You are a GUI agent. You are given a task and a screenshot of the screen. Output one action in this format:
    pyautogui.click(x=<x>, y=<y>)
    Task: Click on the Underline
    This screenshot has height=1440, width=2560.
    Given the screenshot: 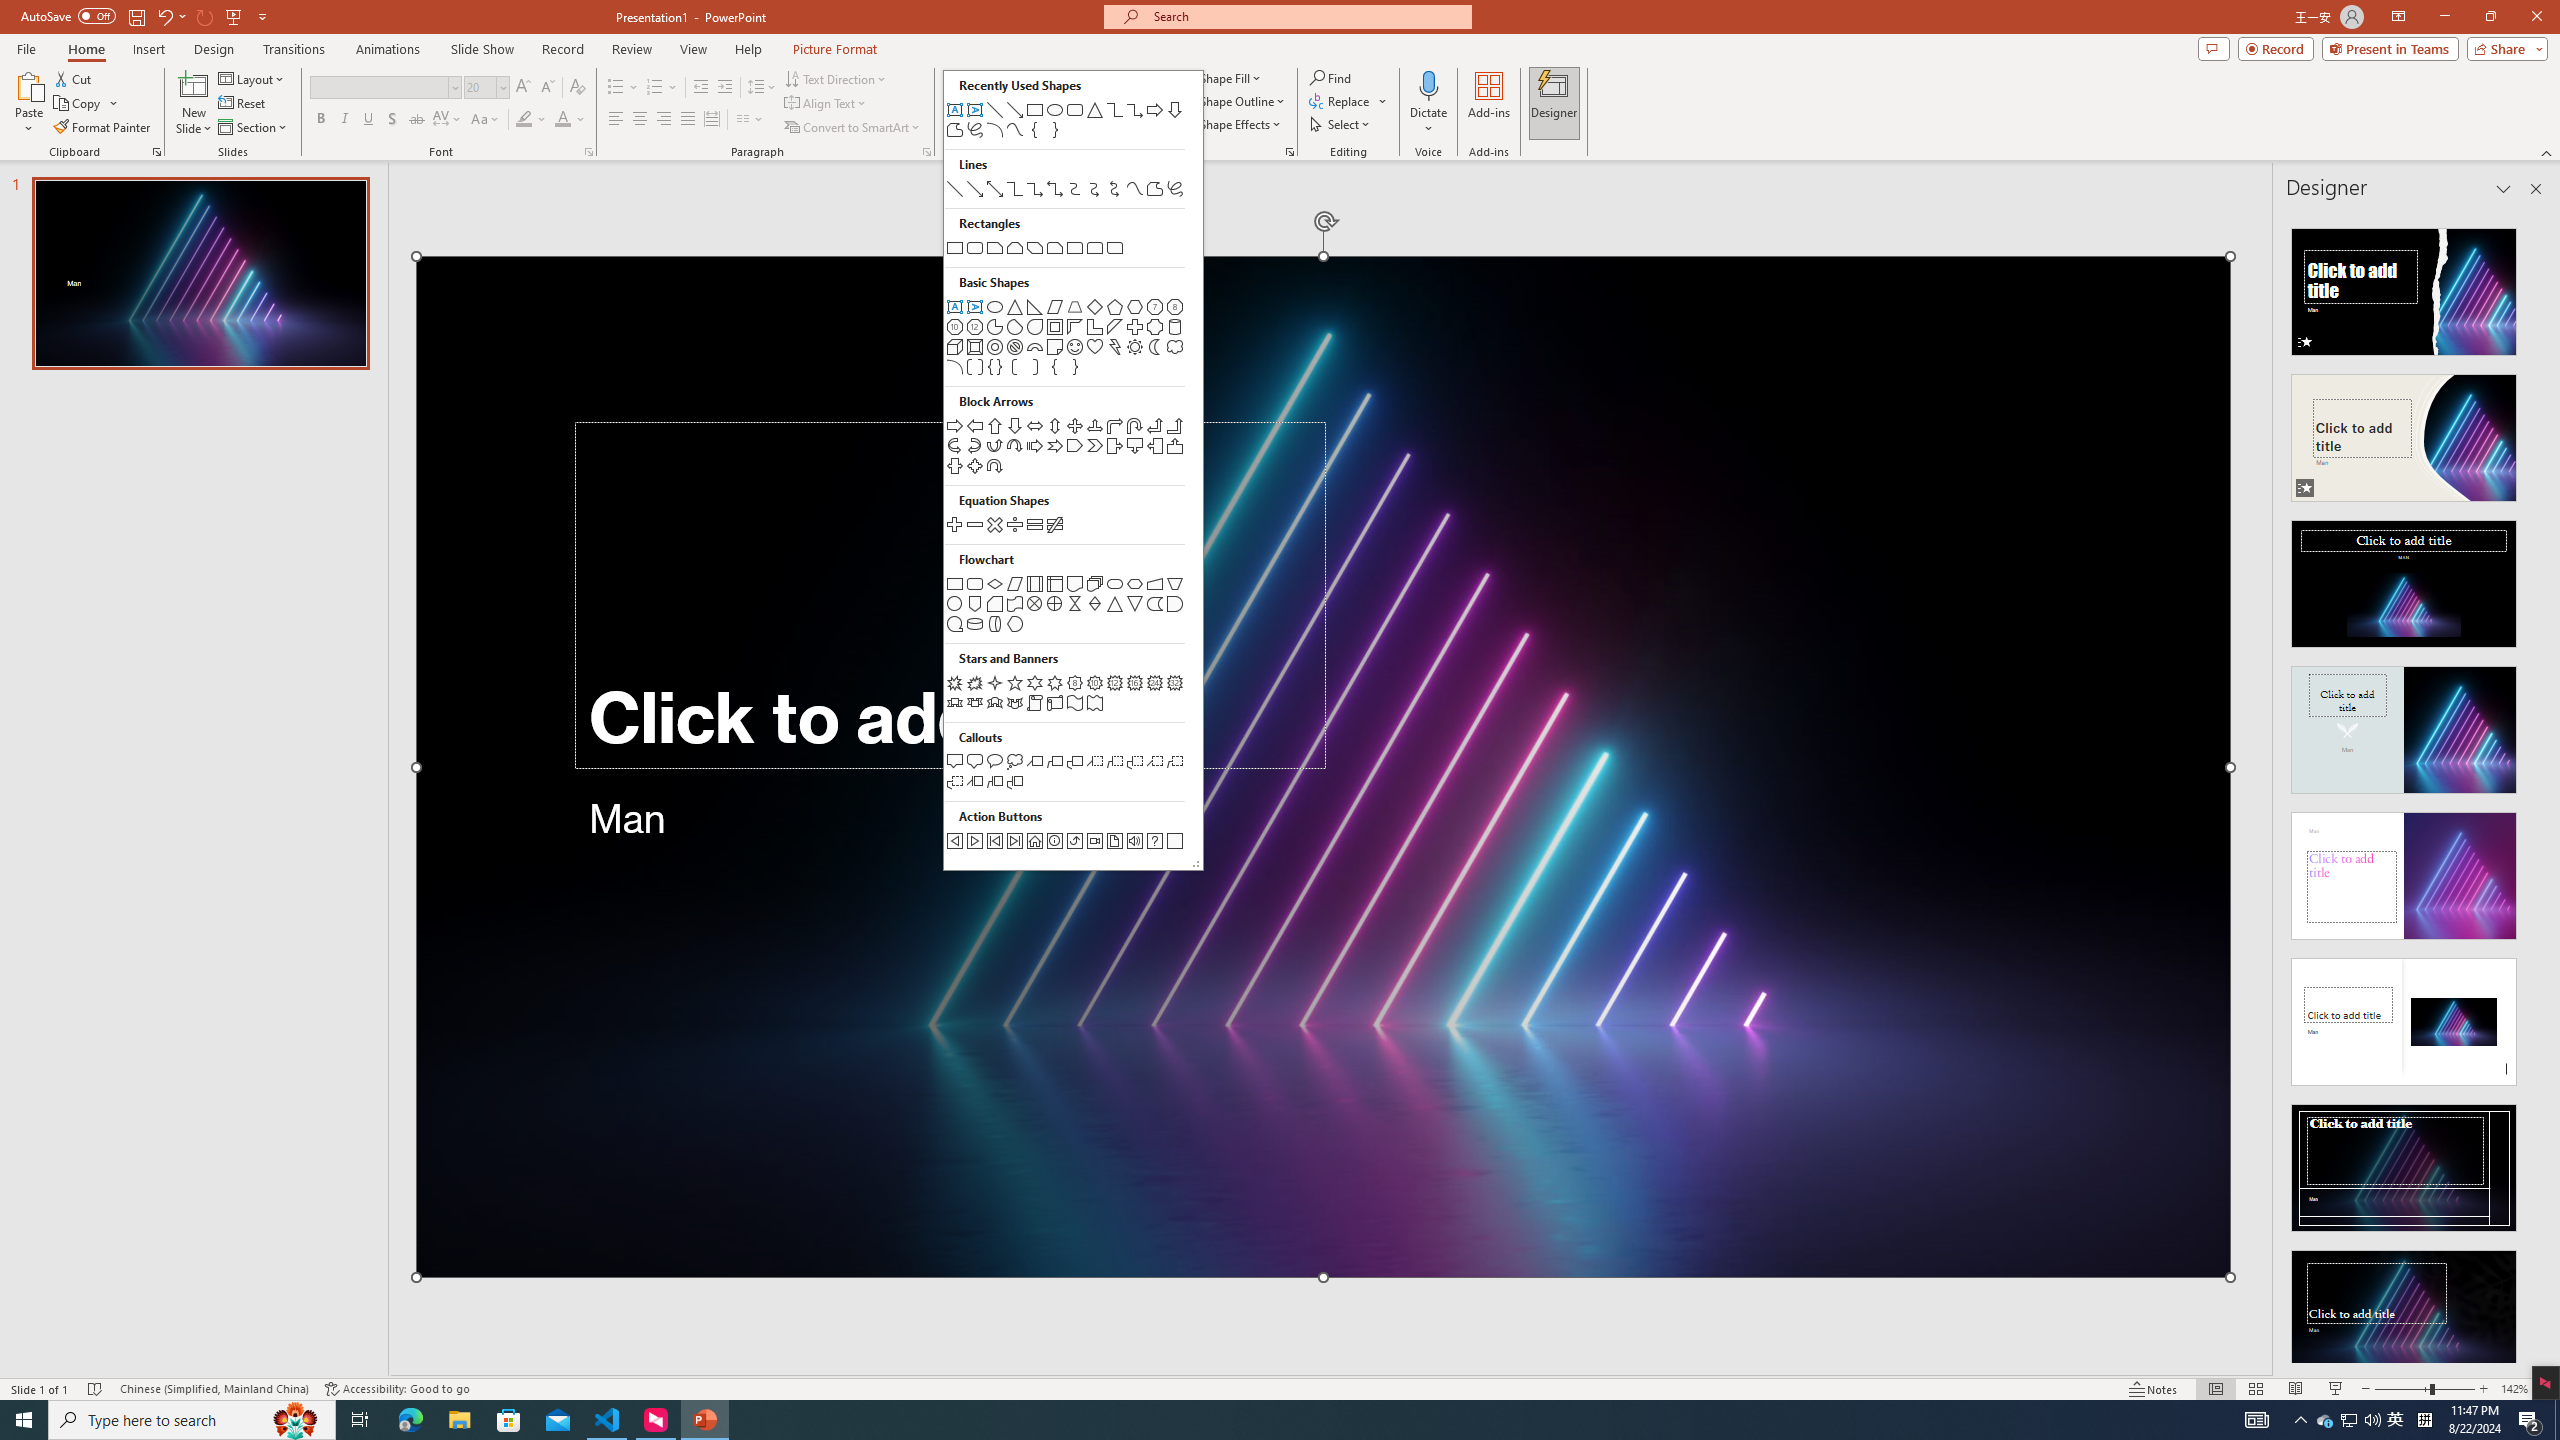 What is the action you would take?
    pyautogui.click(x=368, y=120)
    